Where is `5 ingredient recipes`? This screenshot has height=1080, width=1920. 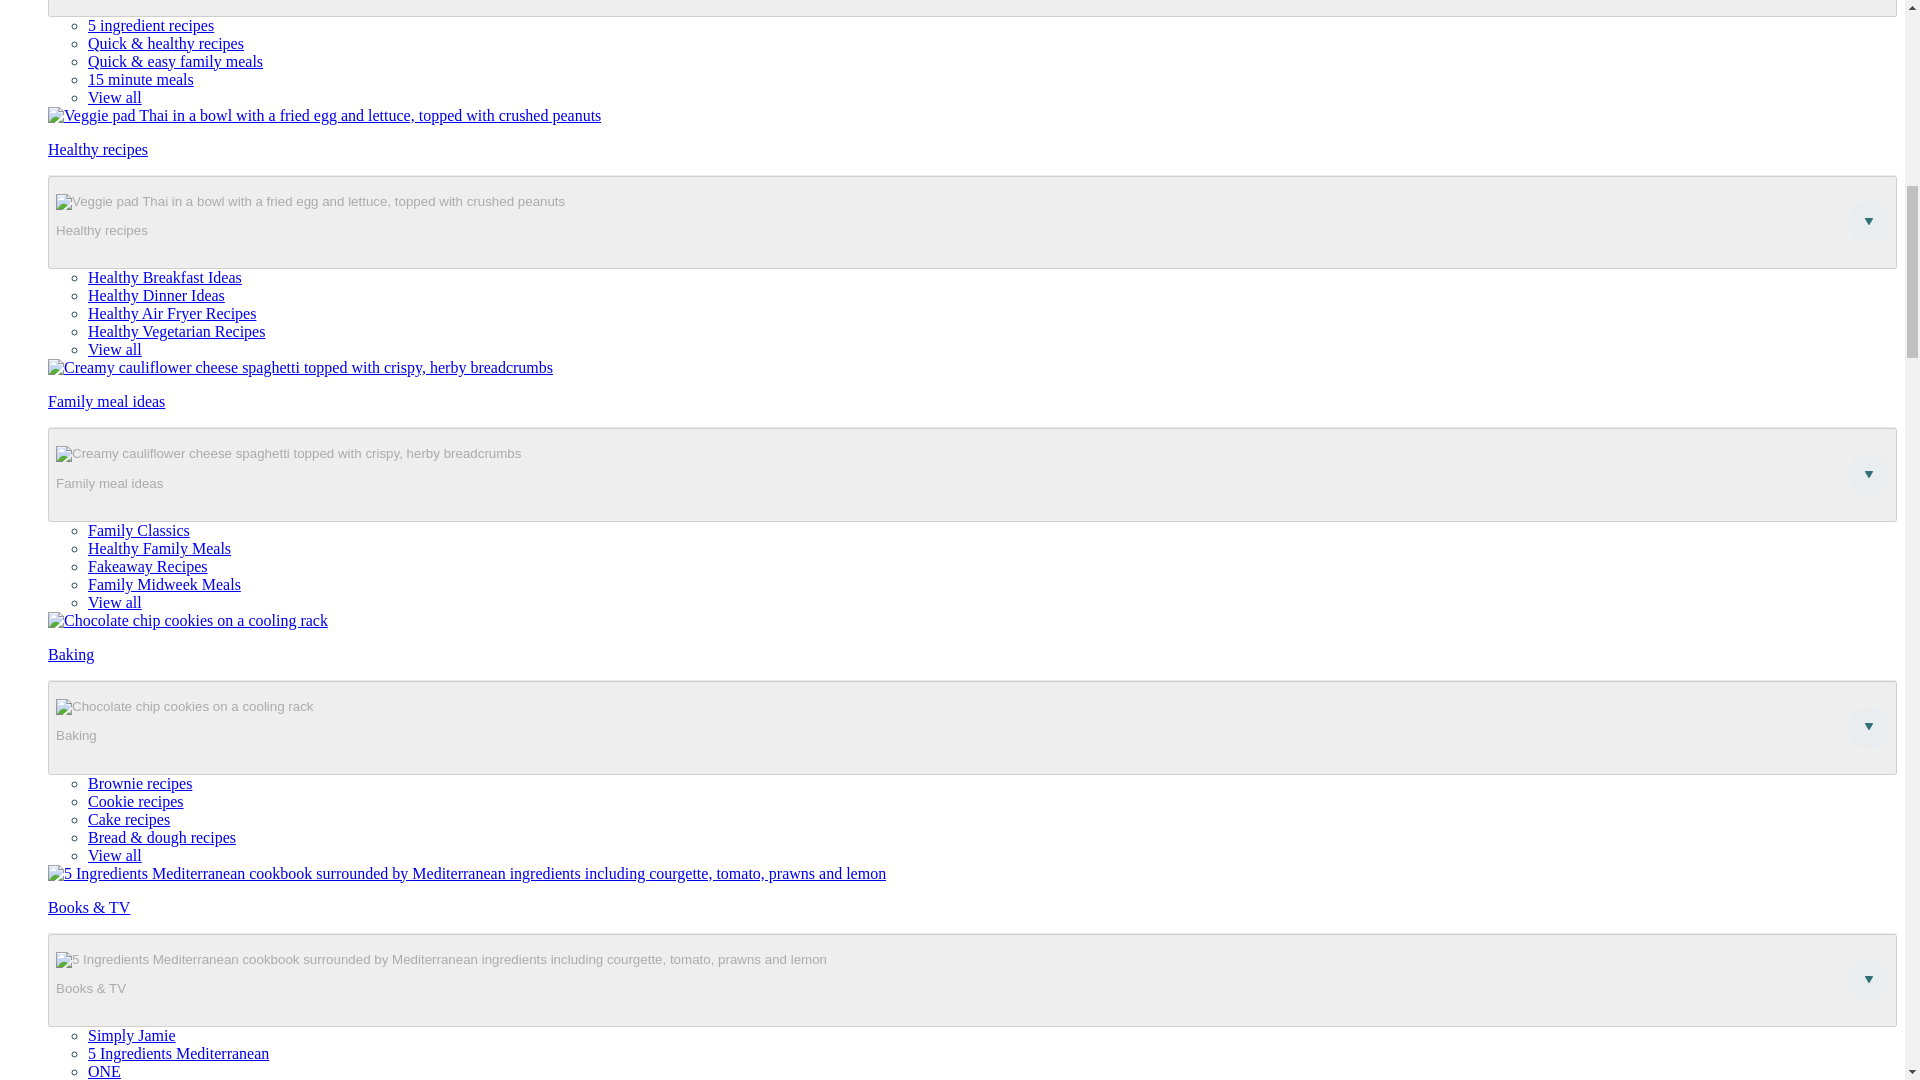
5 ingredient recipes is located at coordinates (150, 25).